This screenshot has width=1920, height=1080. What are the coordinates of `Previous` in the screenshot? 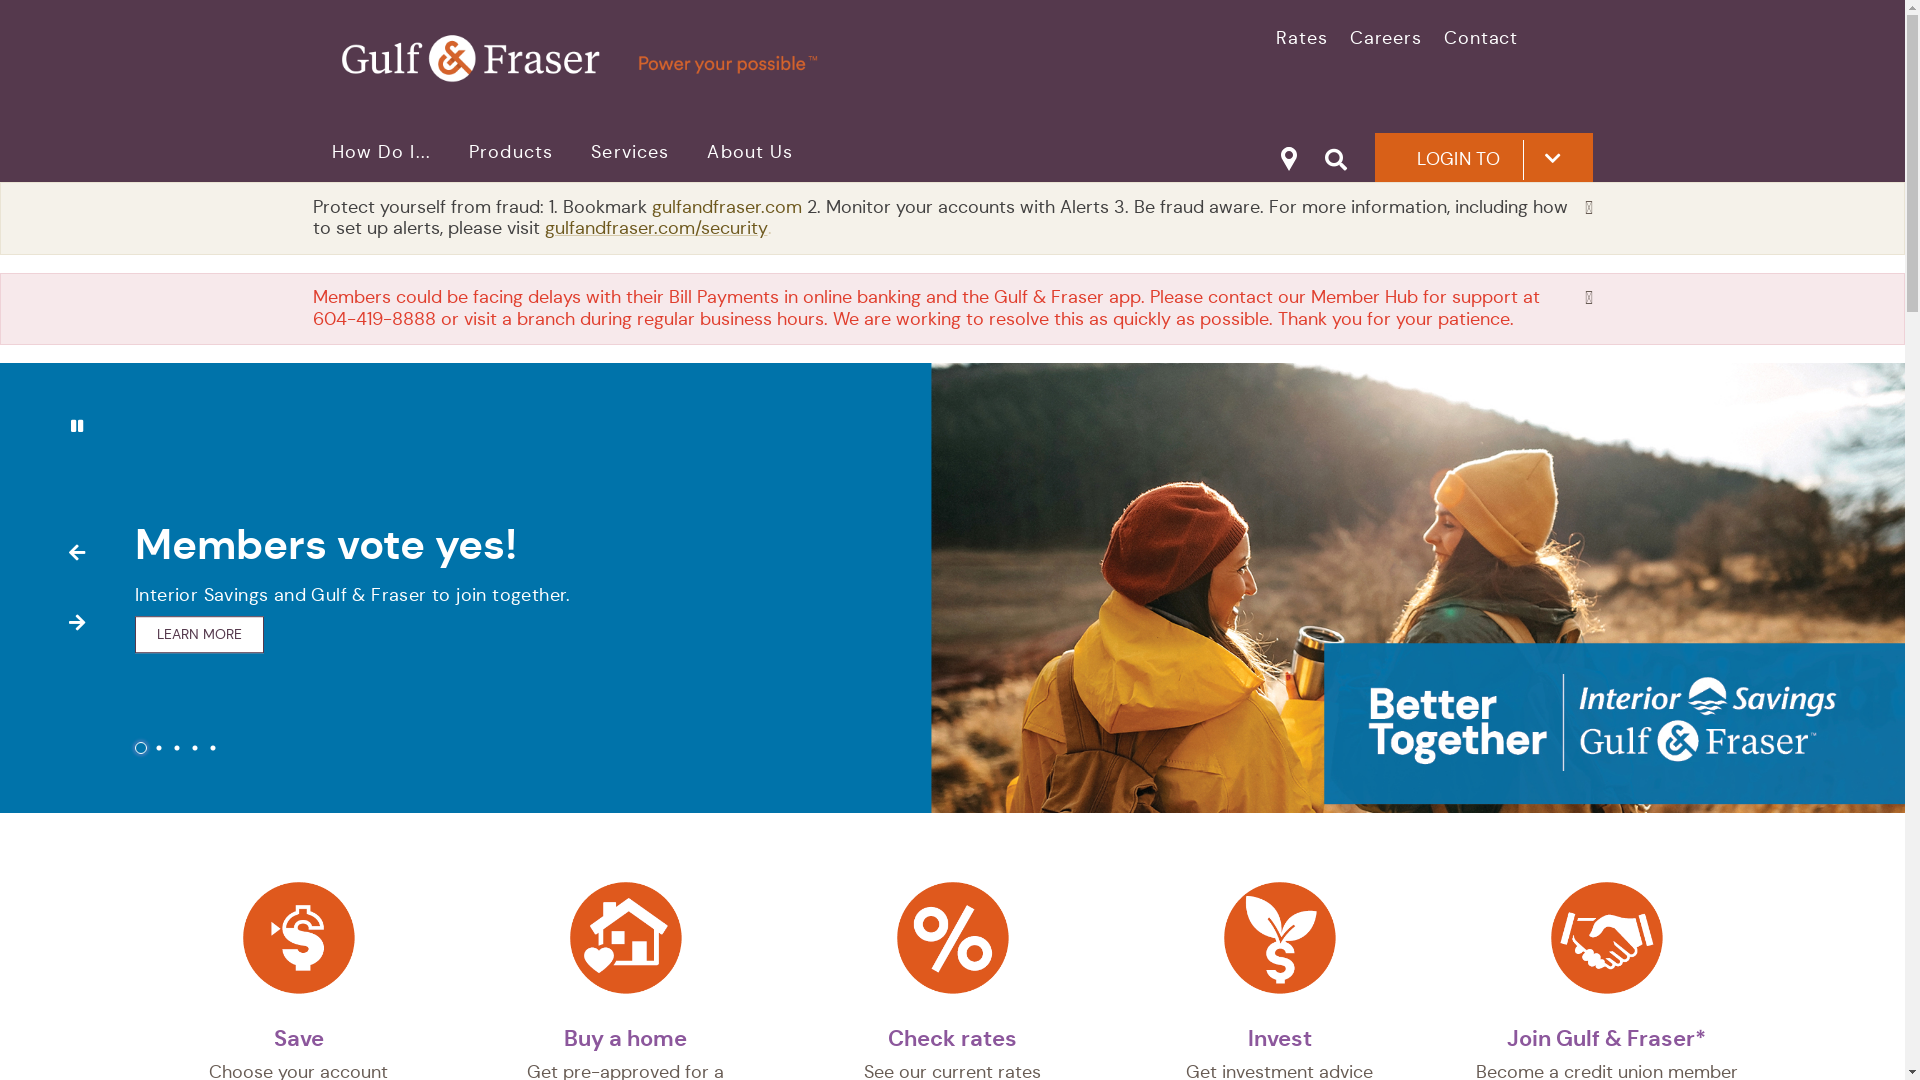 It's located at (76, 553).